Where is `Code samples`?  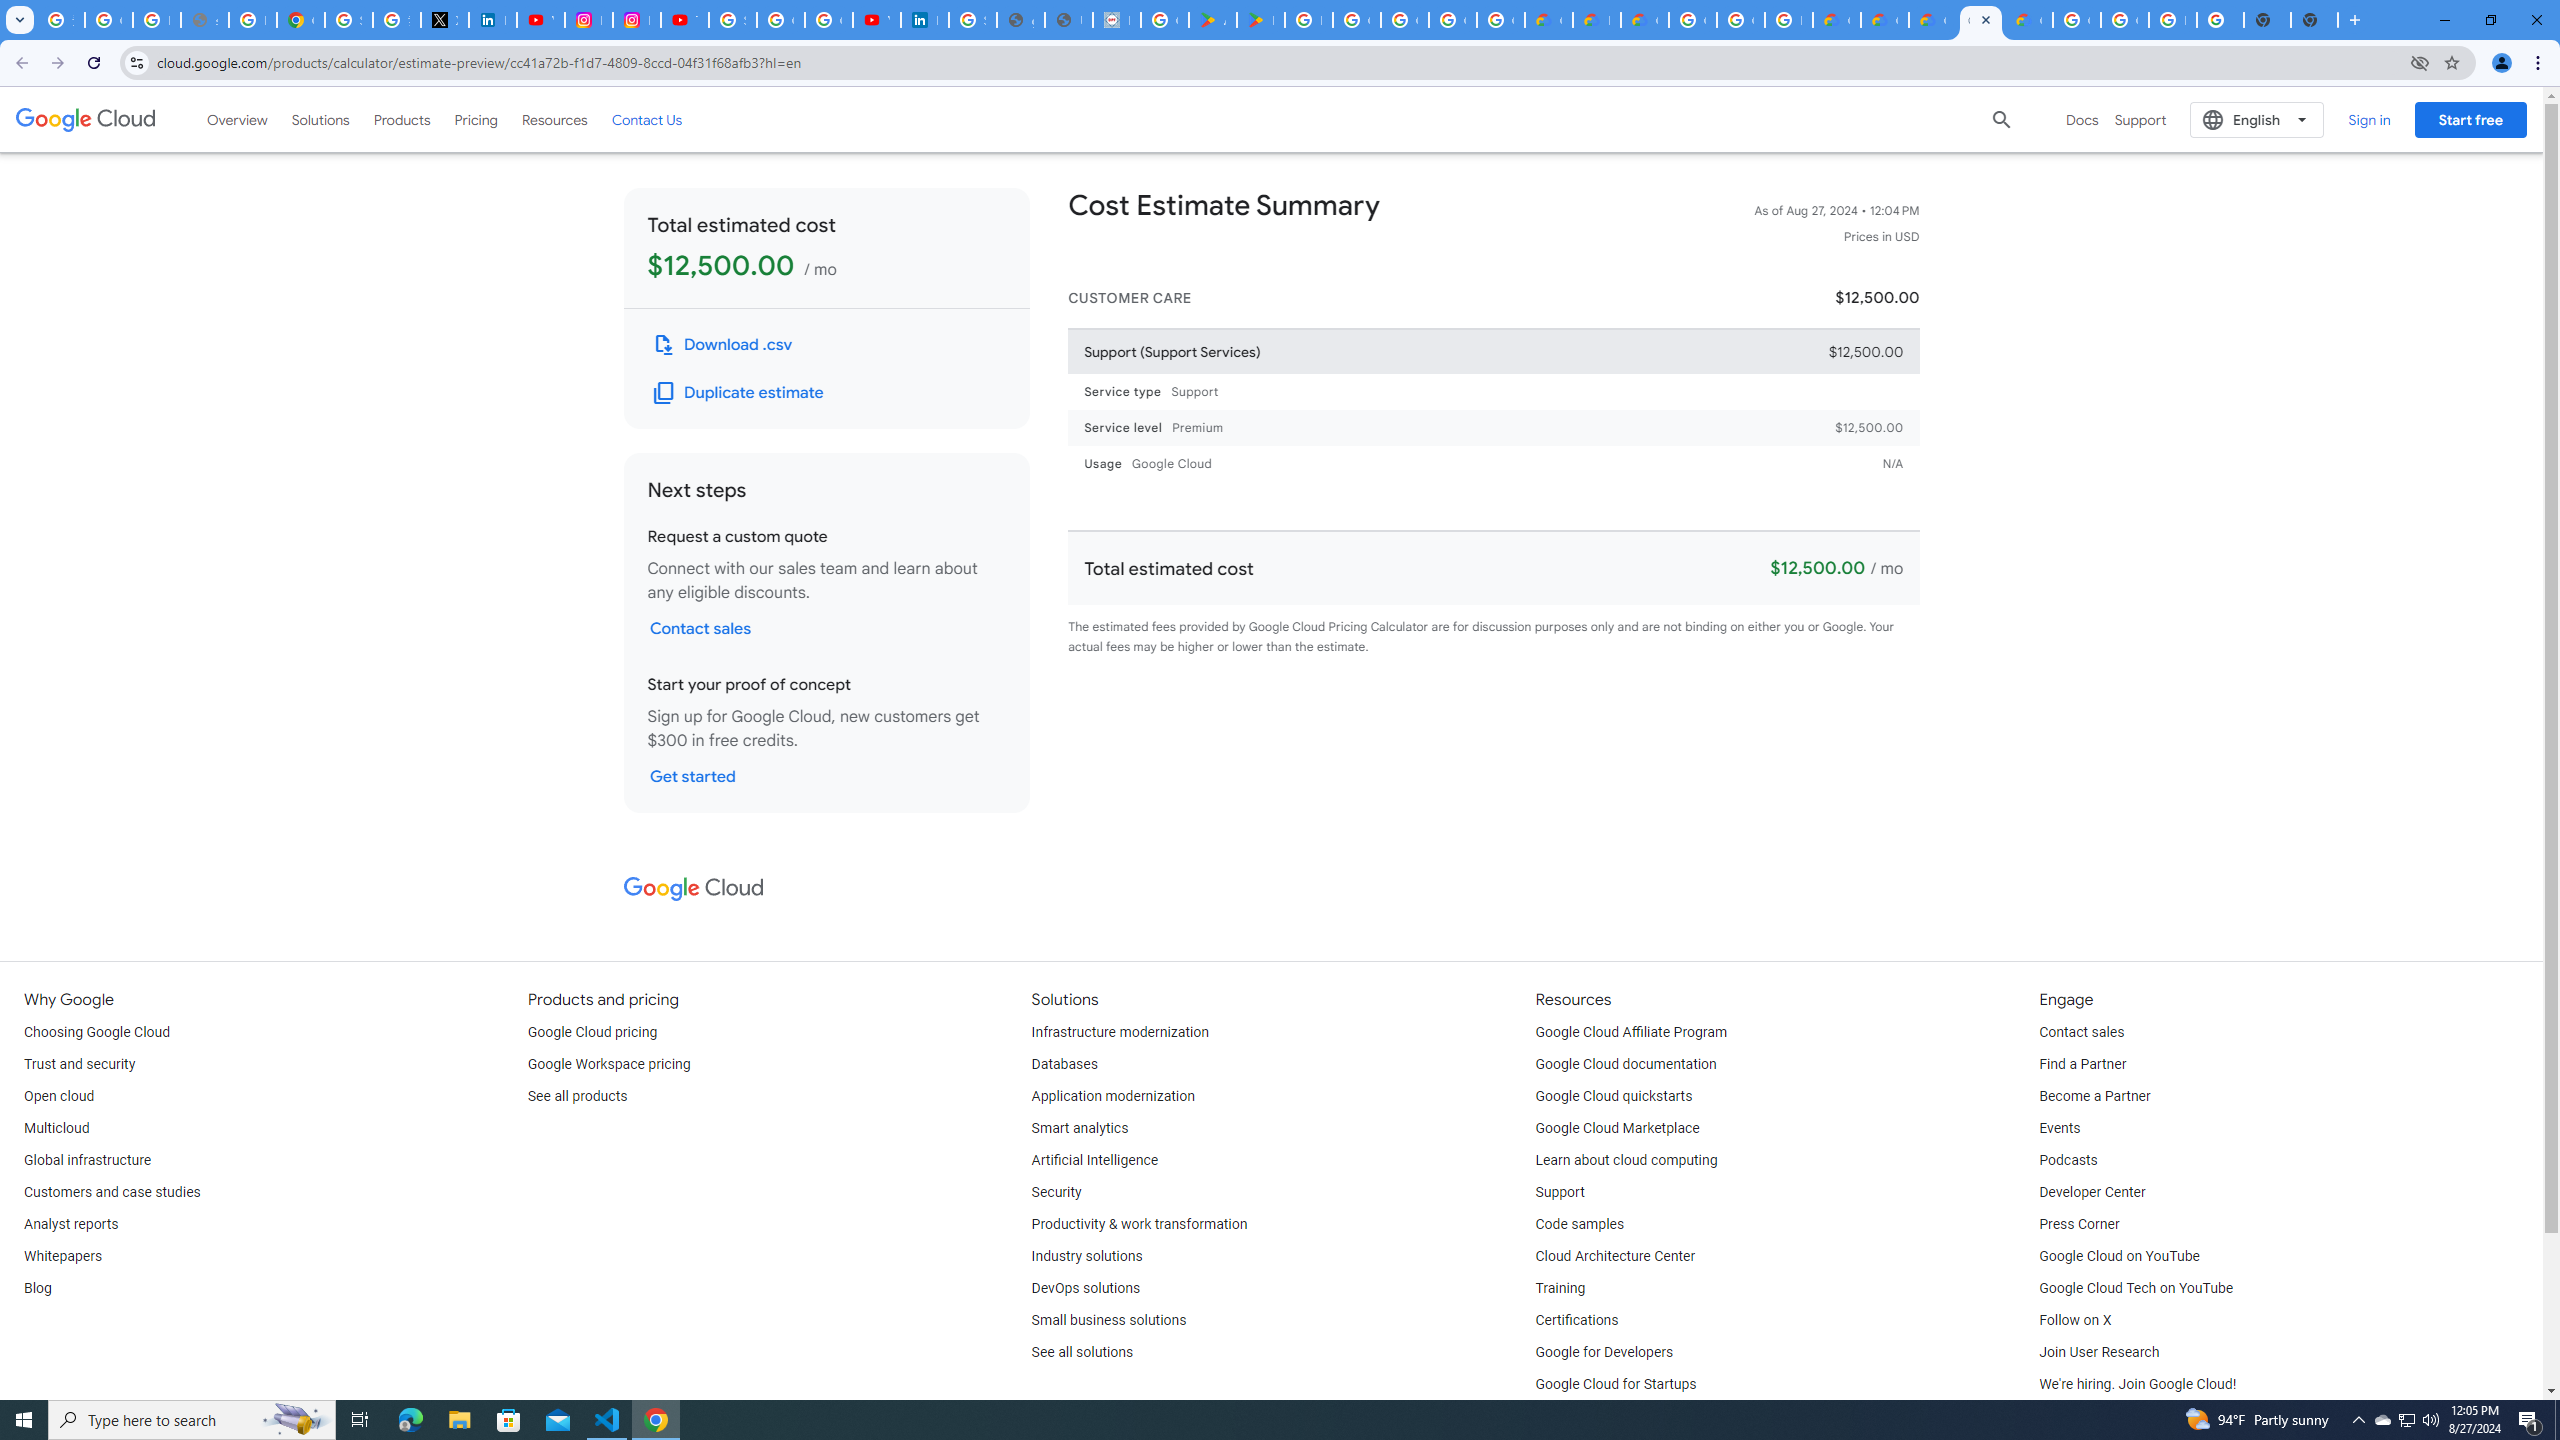
Code samples is located at coordinates (1580, 1225).